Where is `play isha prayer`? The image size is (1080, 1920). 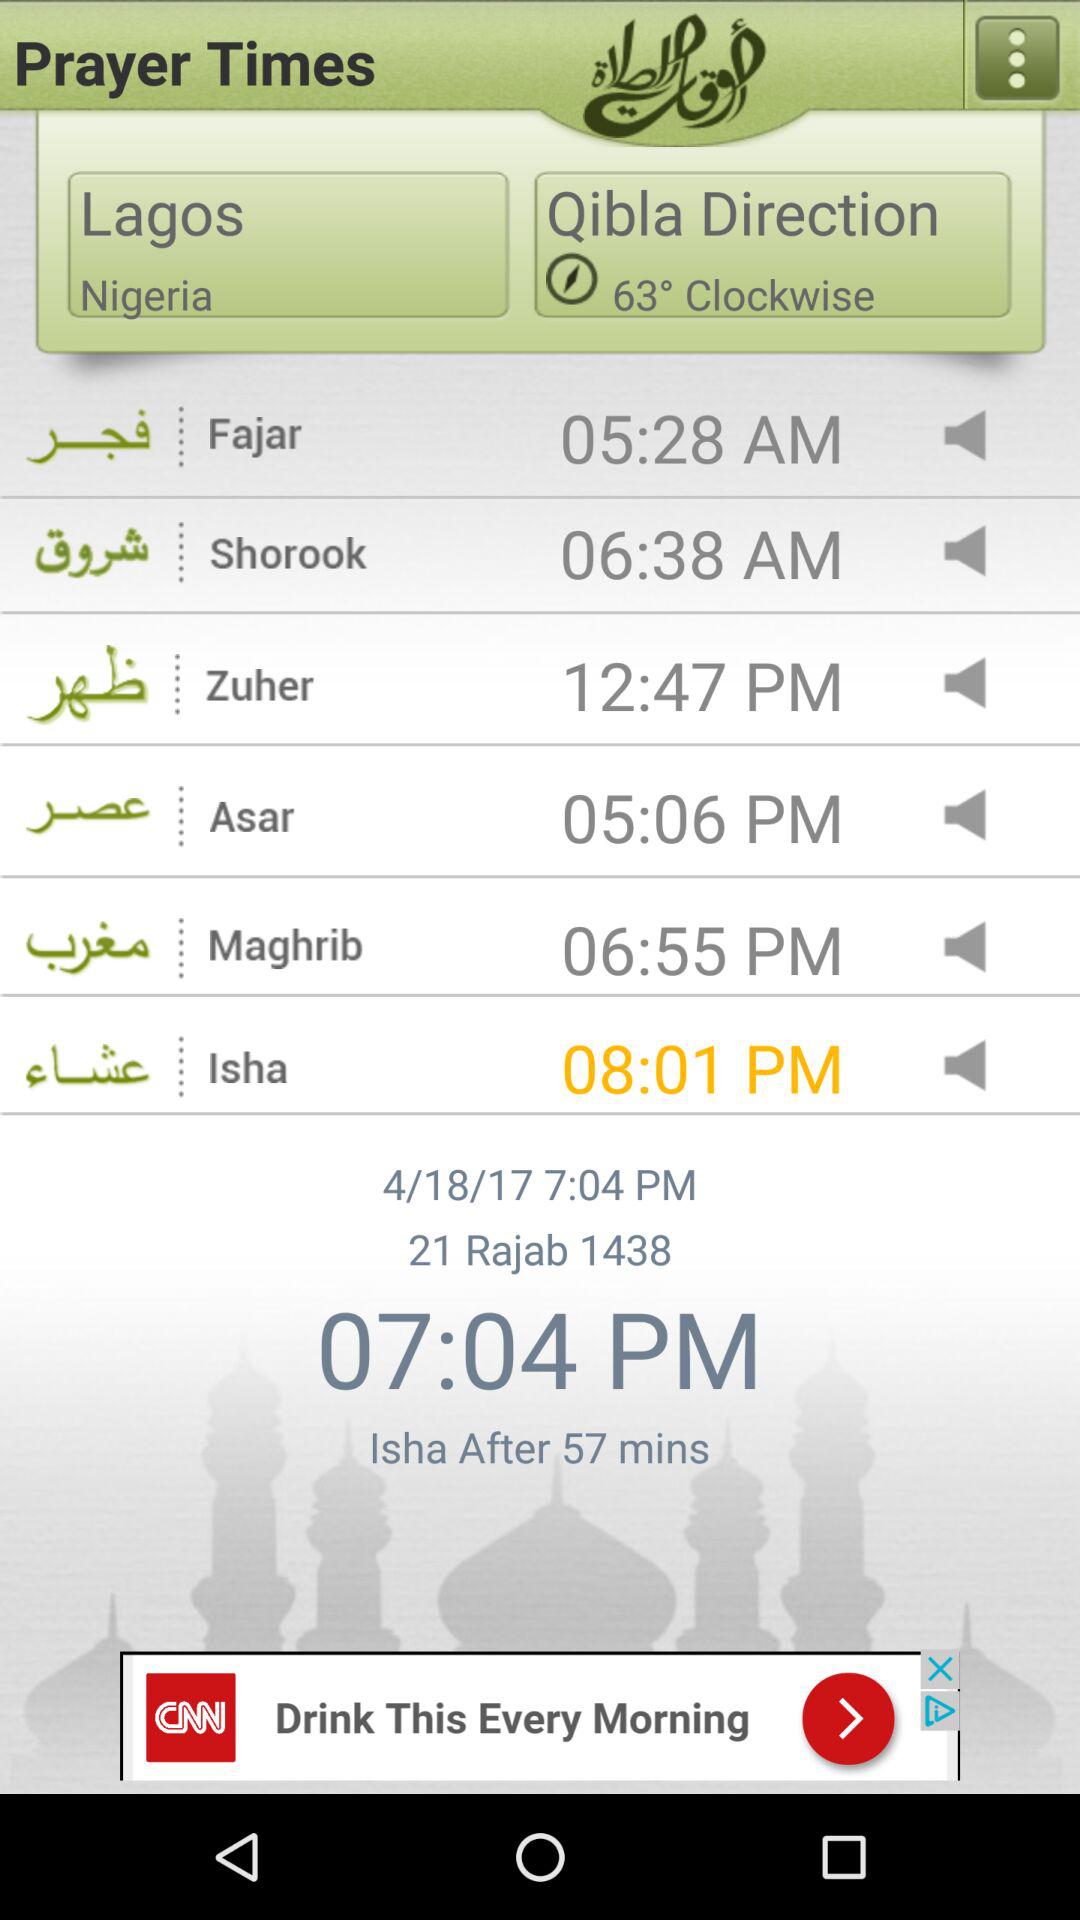
play isha prayer is located at coordinates (982, 1068).